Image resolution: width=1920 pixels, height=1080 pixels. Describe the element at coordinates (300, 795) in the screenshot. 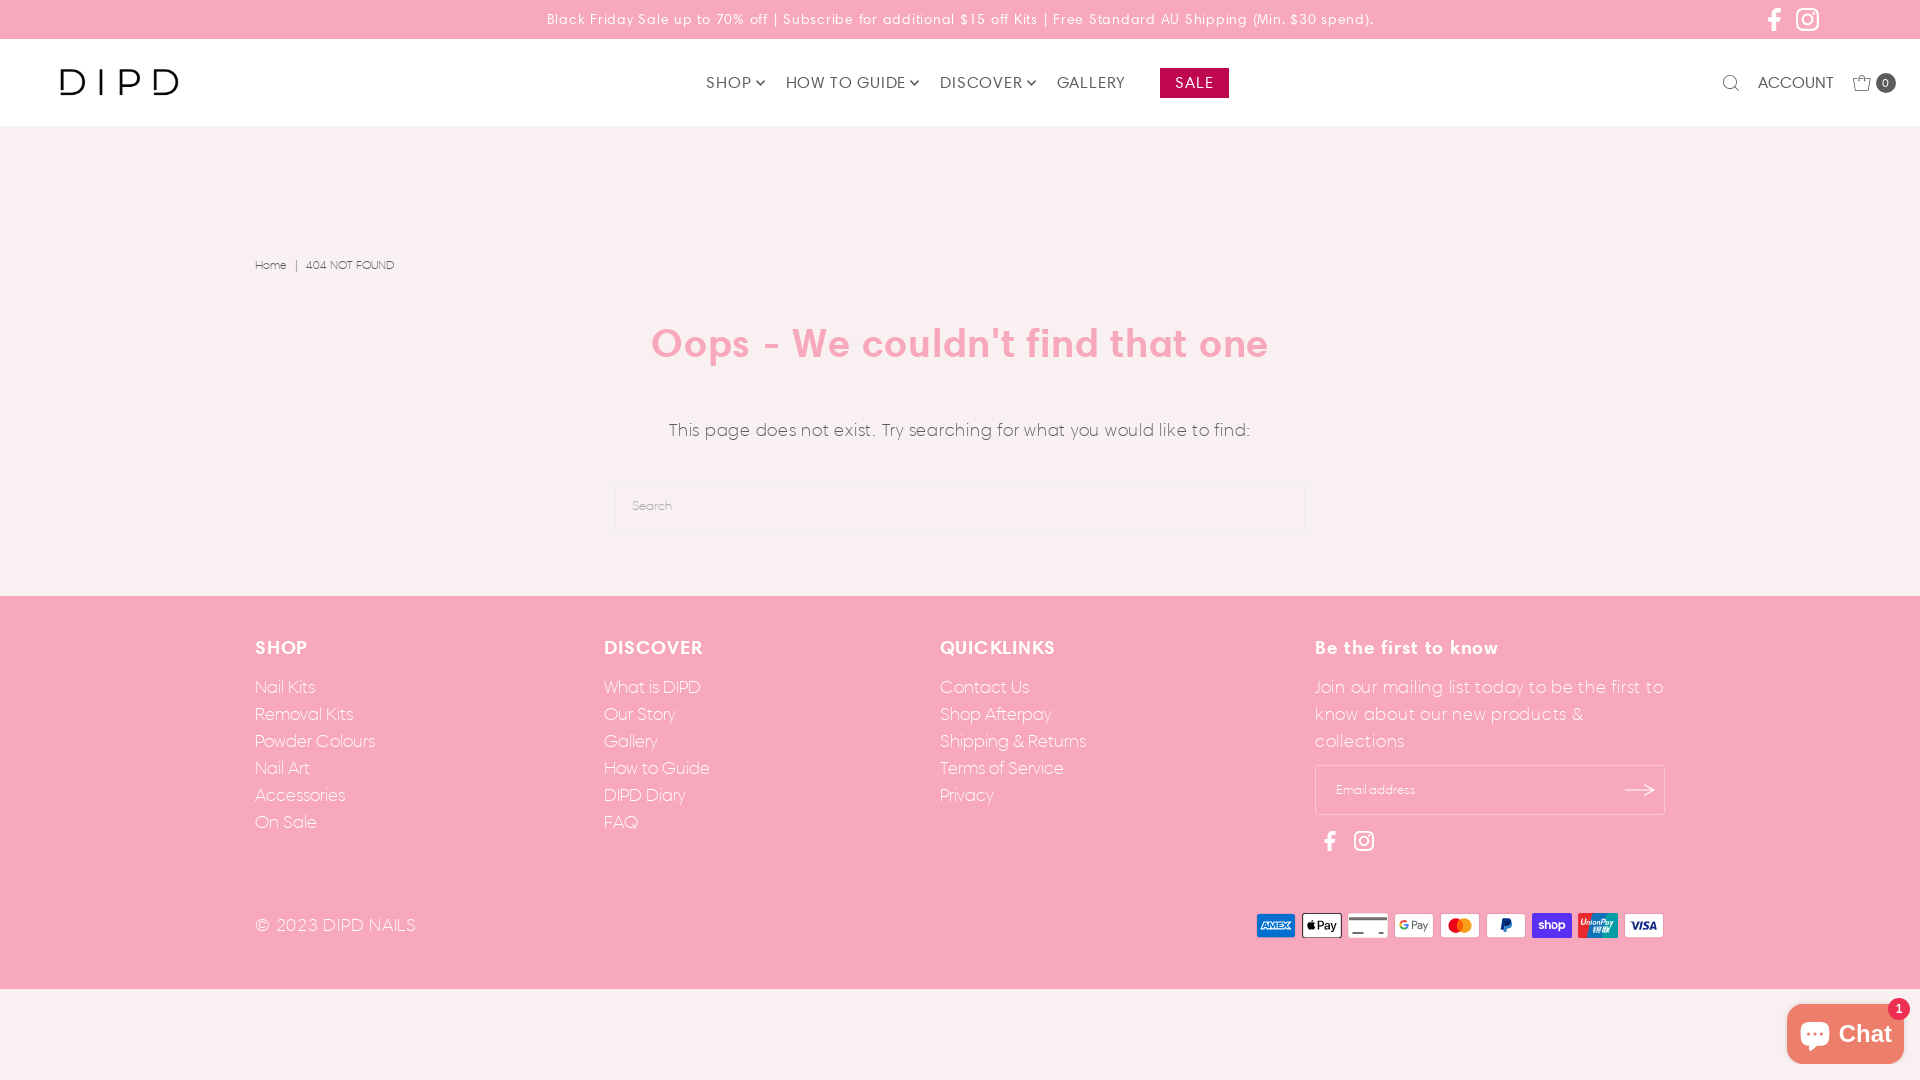

I see `Accessories` at that location.